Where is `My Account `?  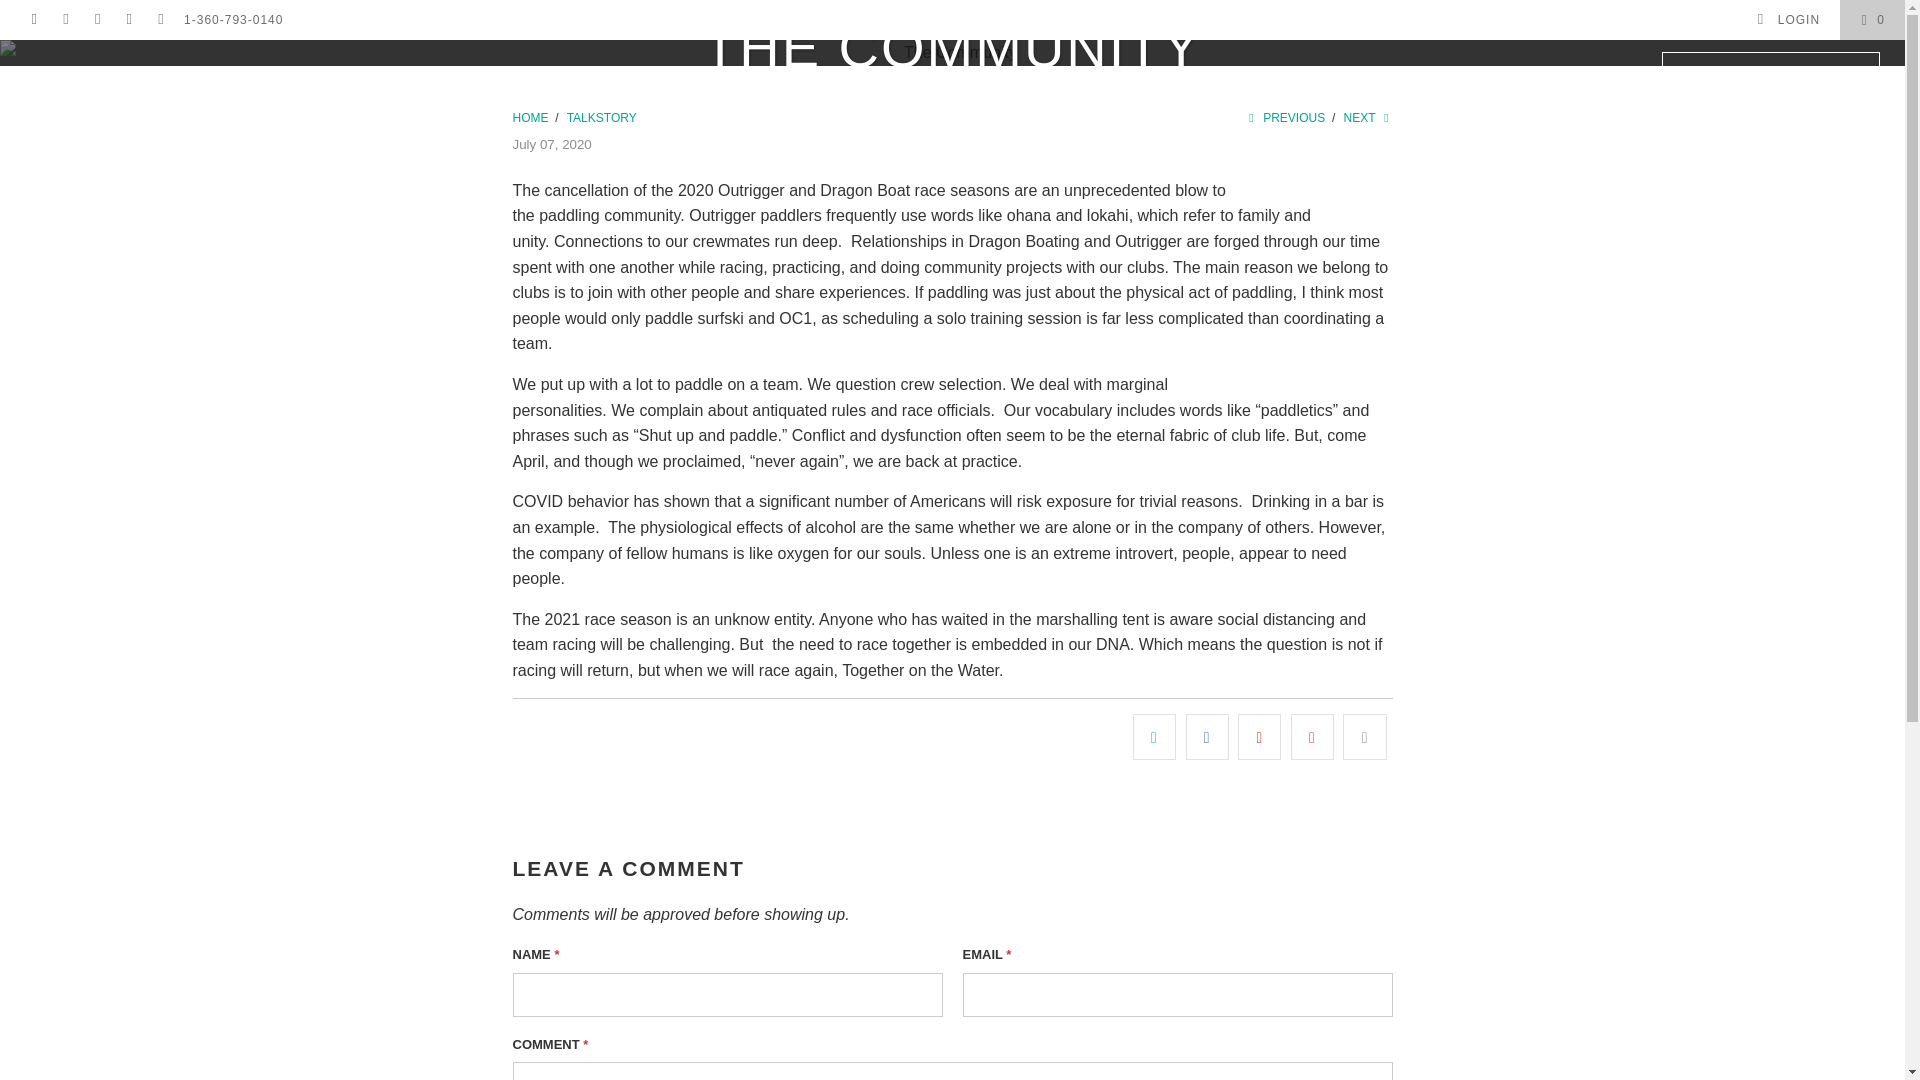 My Account  is located at coordinates (1788, 20).